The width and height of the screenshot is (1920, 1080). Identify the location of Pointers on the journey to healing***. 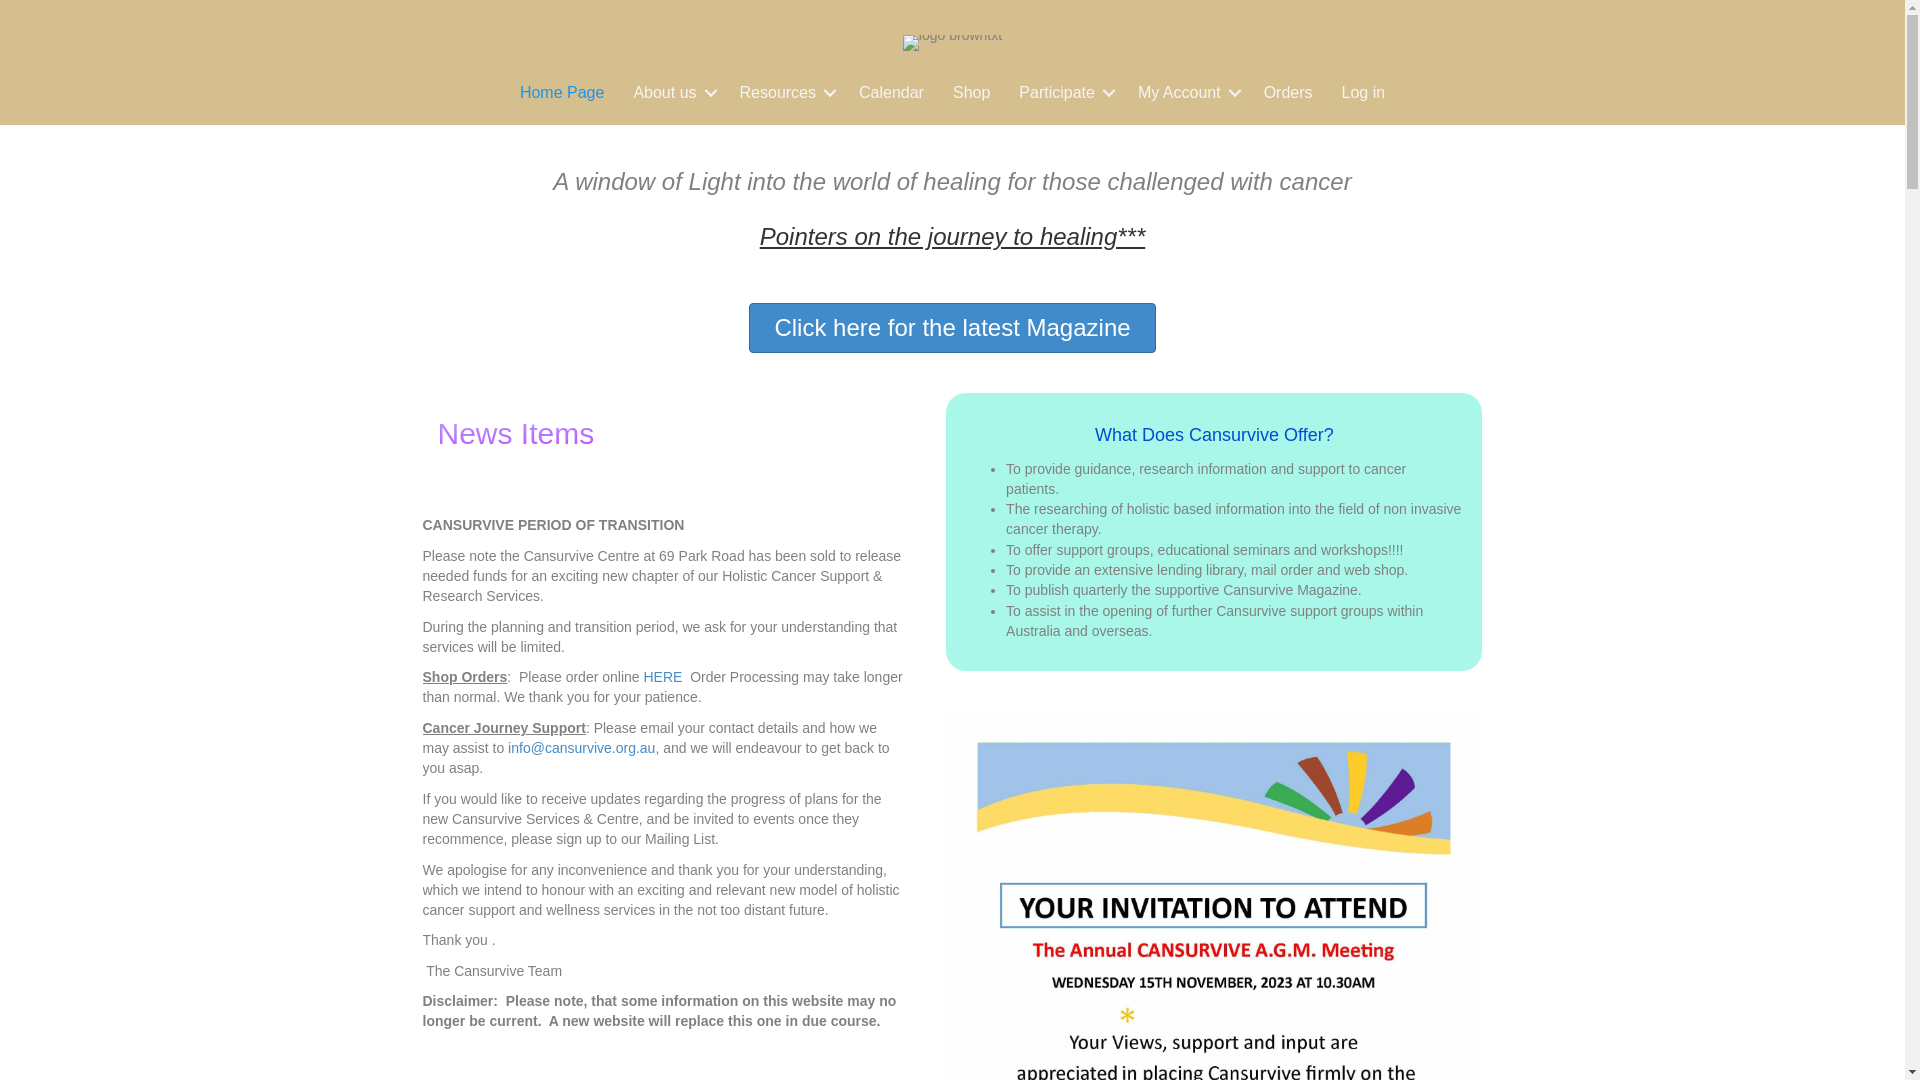
(953, 236).